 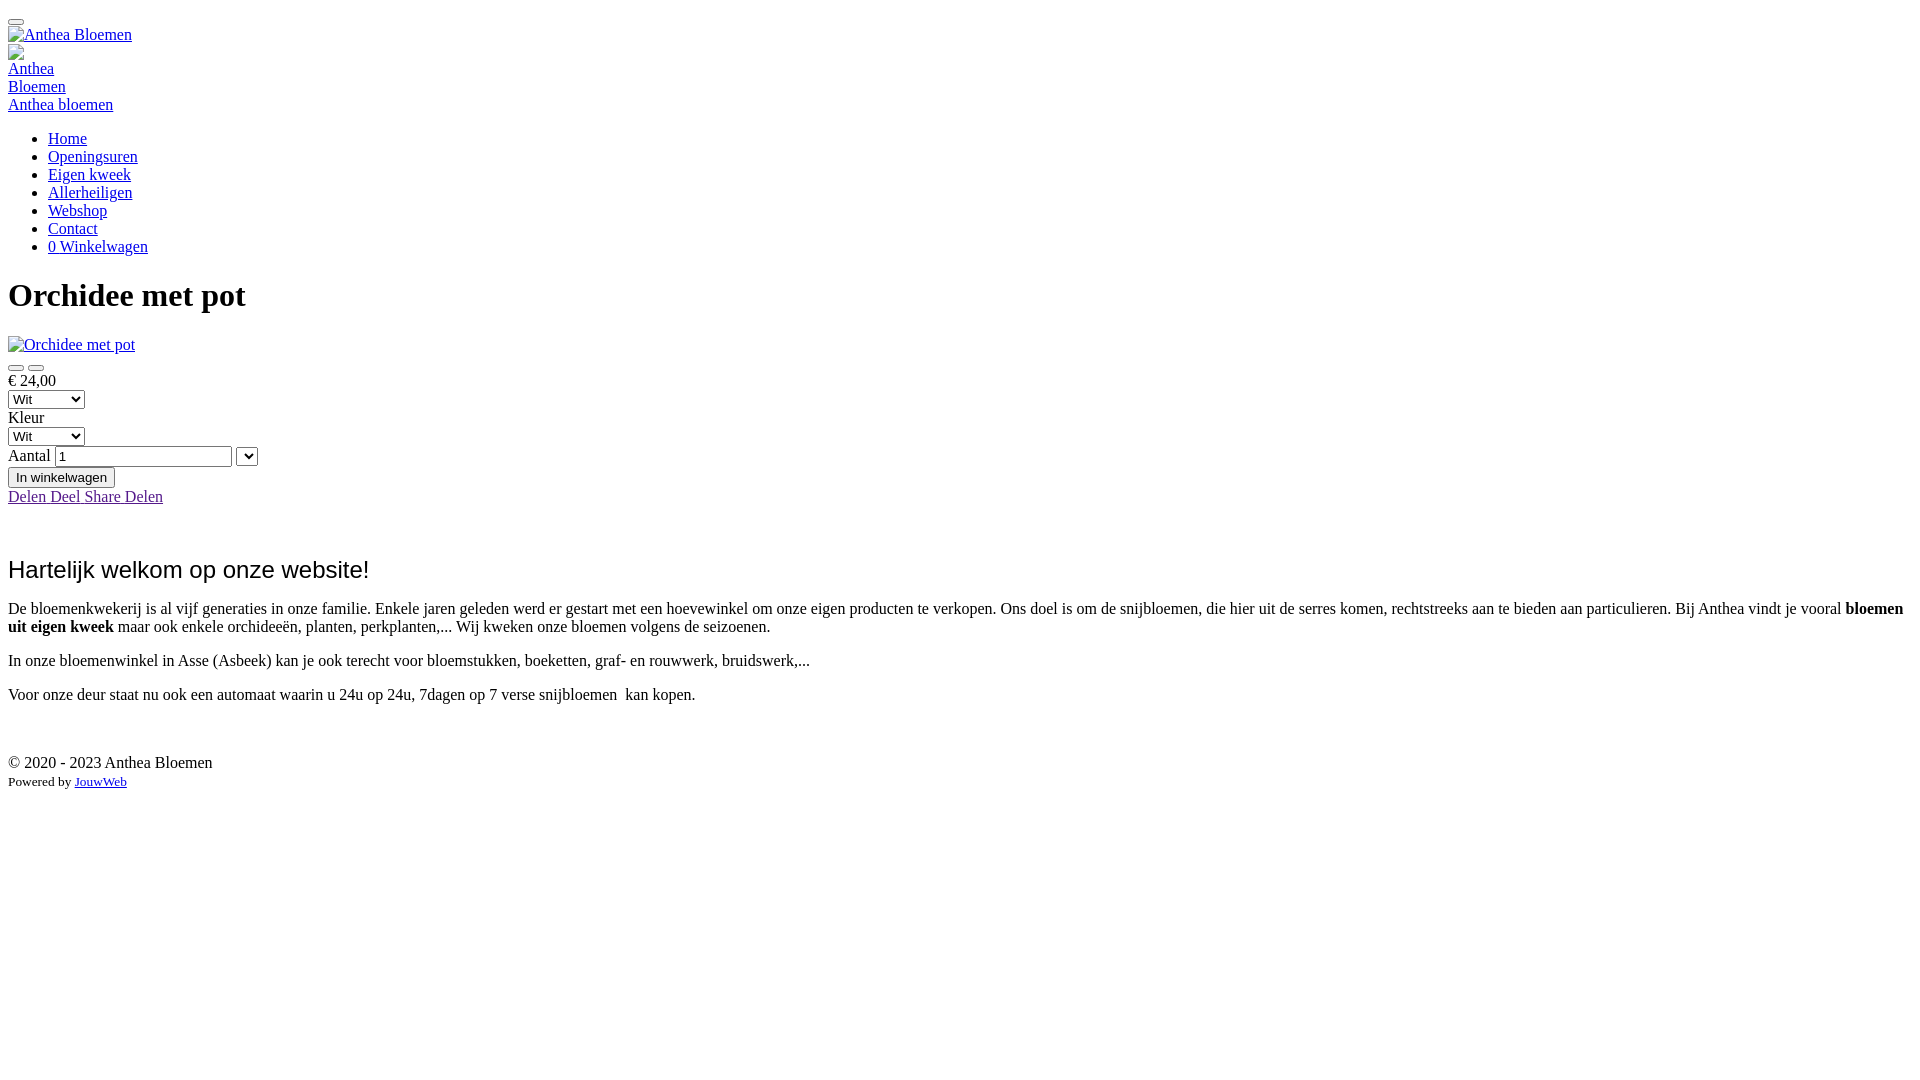 I want to click on Eigen kweek, so click(x=90, y=174).